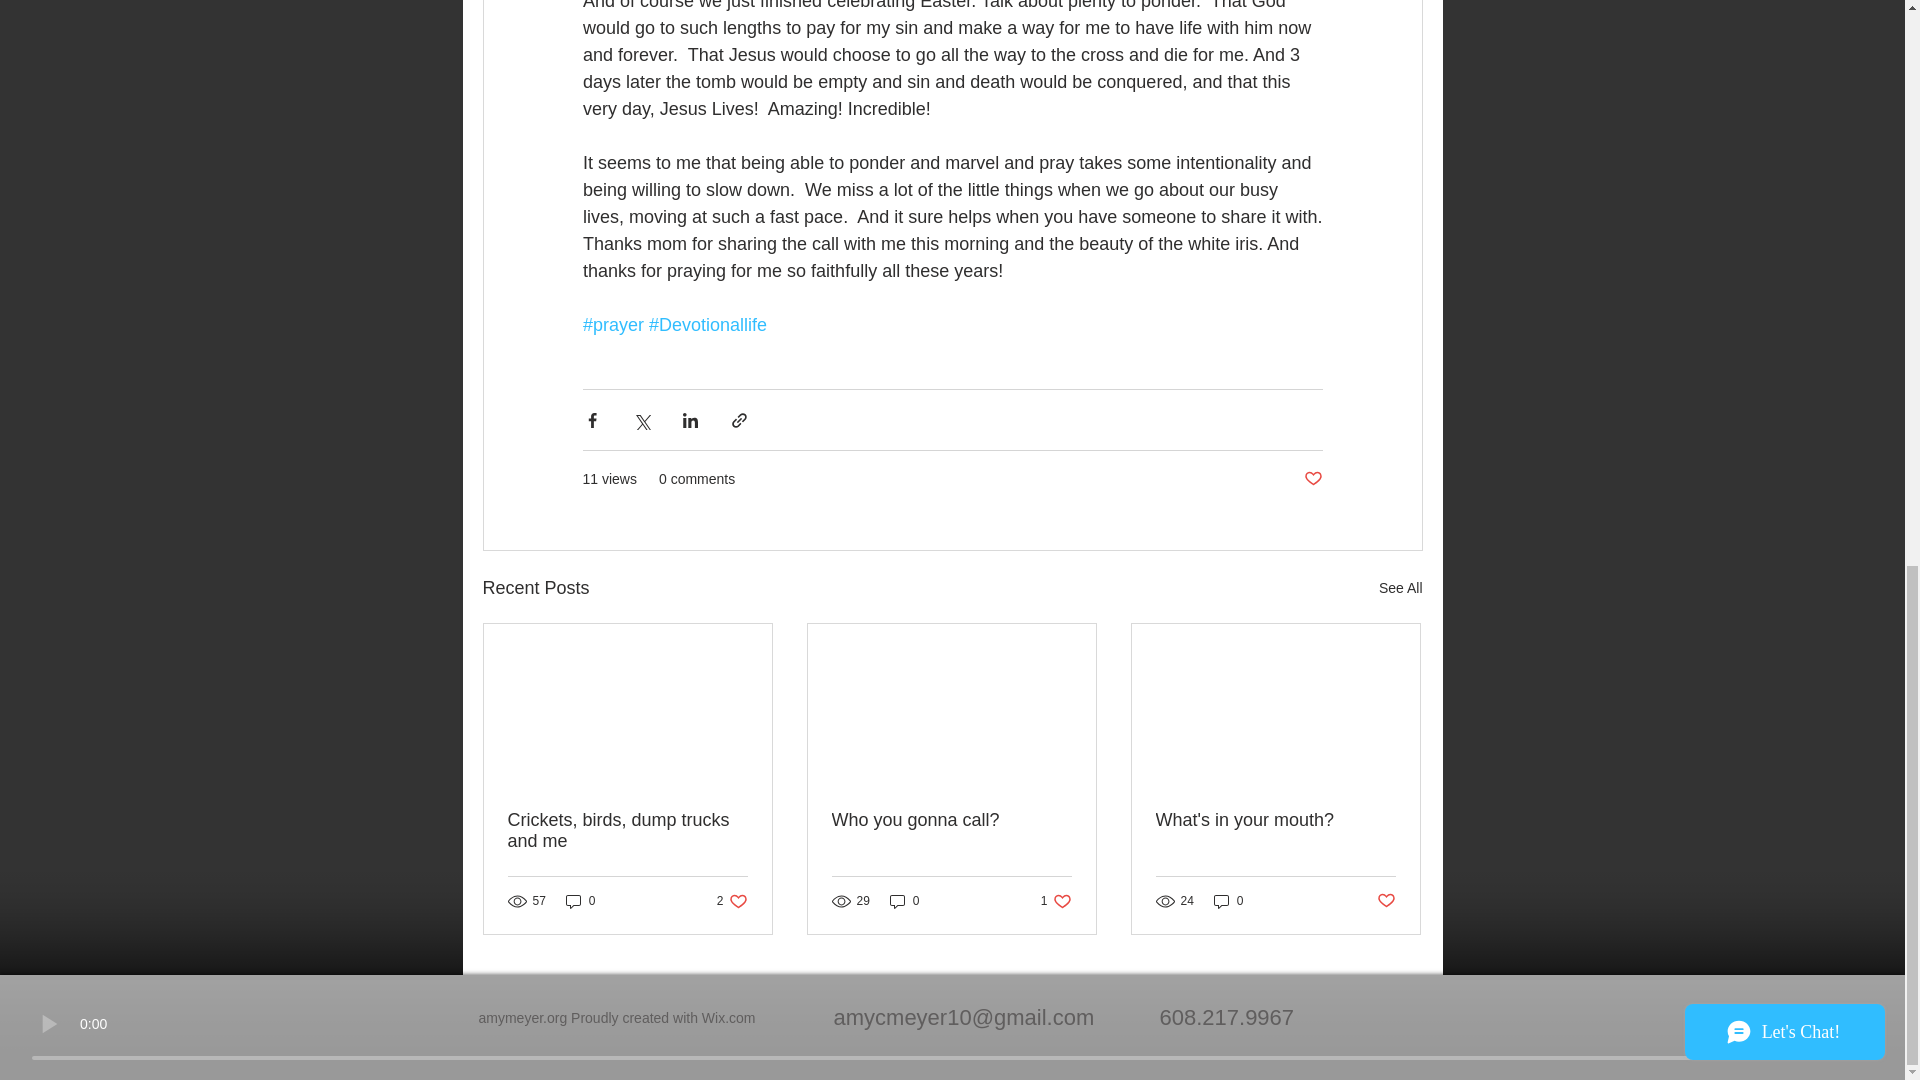  Describe the element at coordinates (628, 831) in the screenshot. I see `What's in your mouth?` at that location.